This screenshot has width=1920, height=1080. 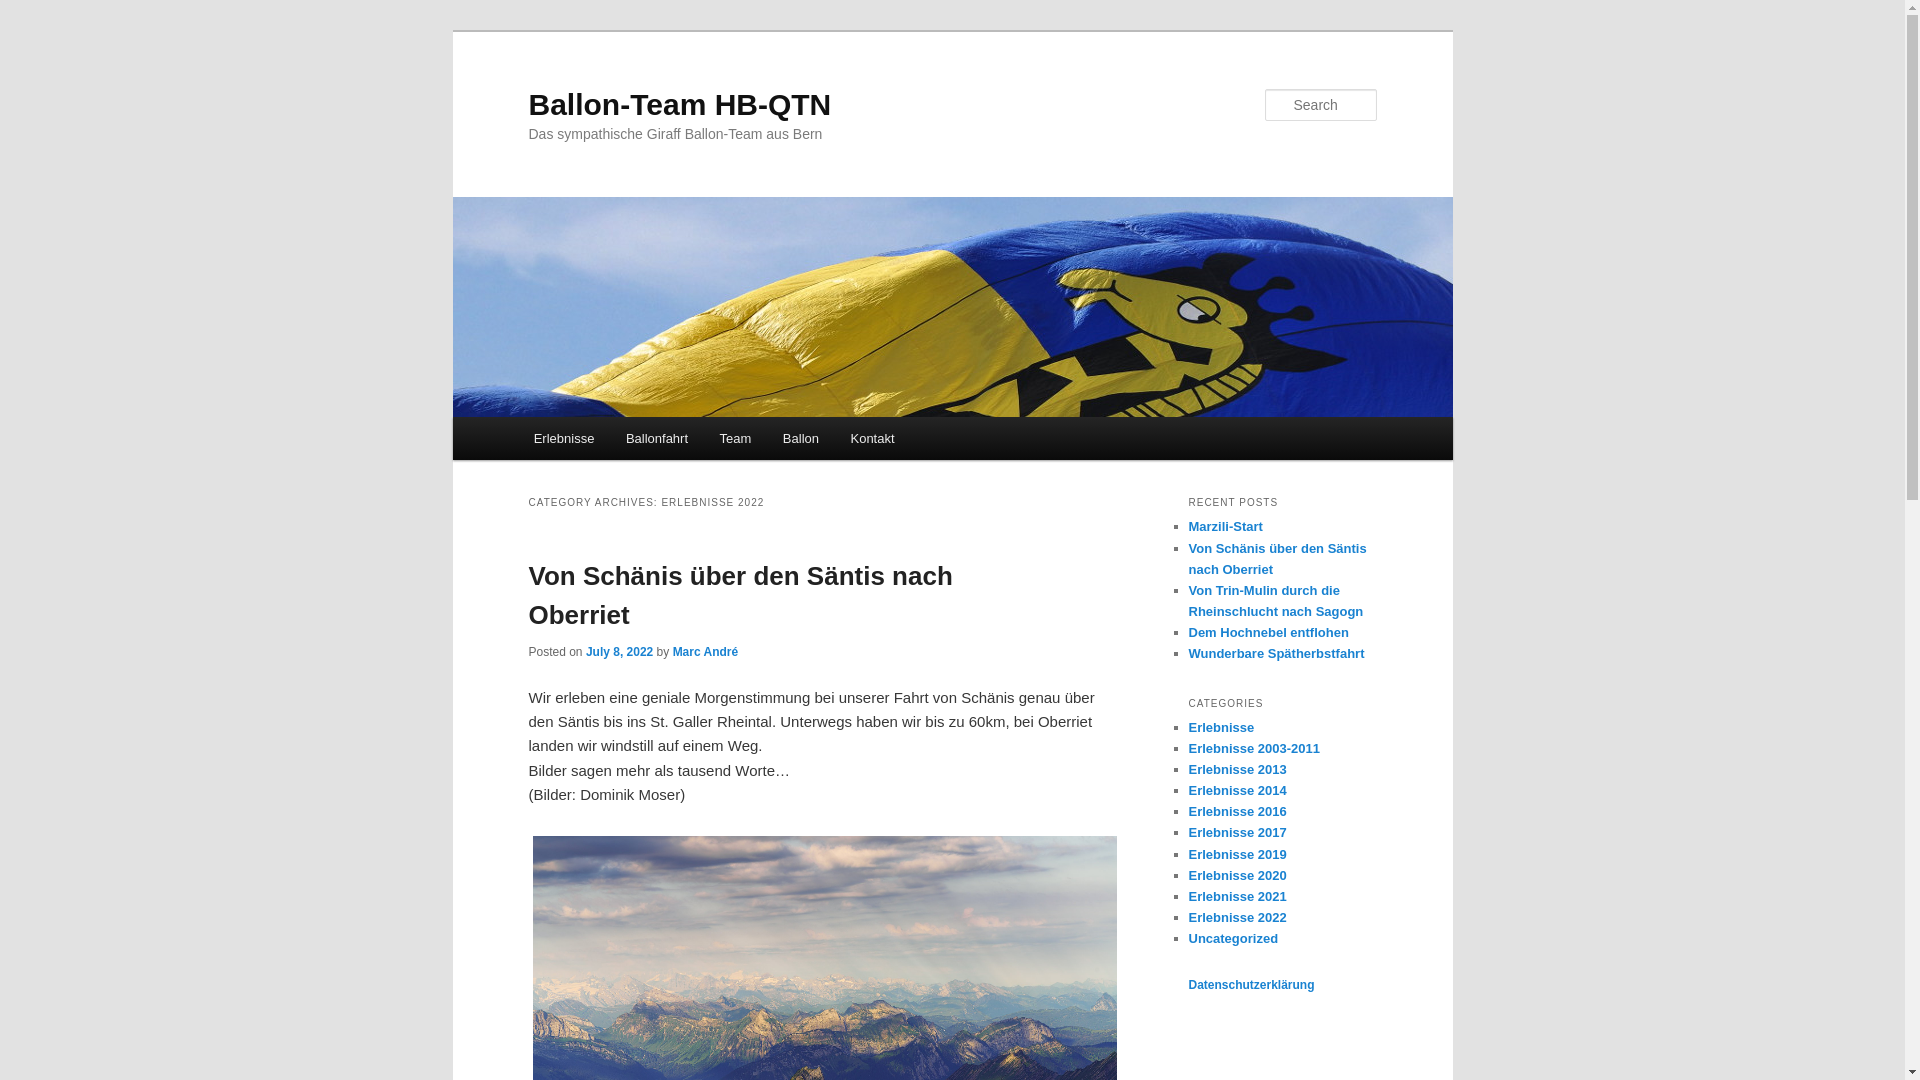 What do you see at coordinates (30, 30) in the screenshot?
I see `Skip to primary content` at bounding box center [30, 30].